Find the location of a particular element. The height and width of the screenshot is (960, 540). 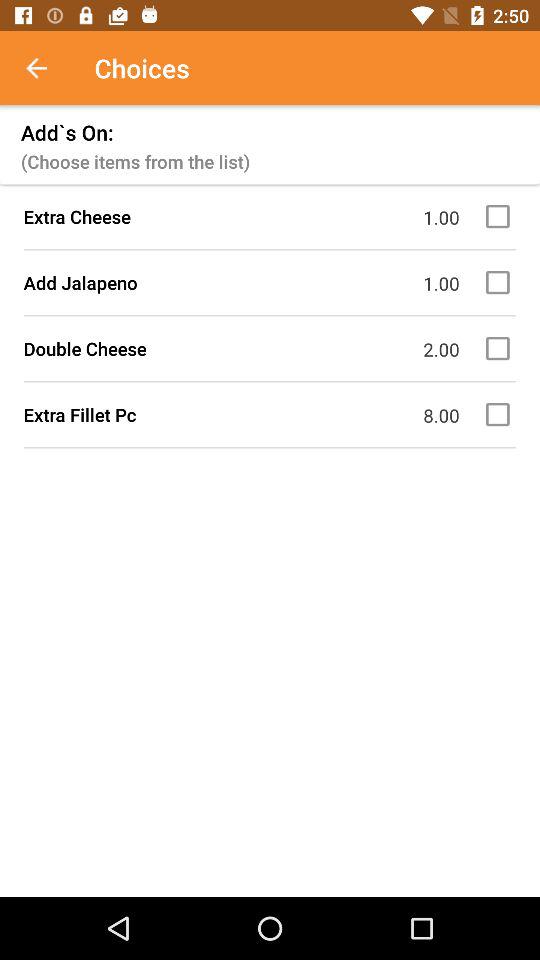

go back is located at coordinates (47, 68).